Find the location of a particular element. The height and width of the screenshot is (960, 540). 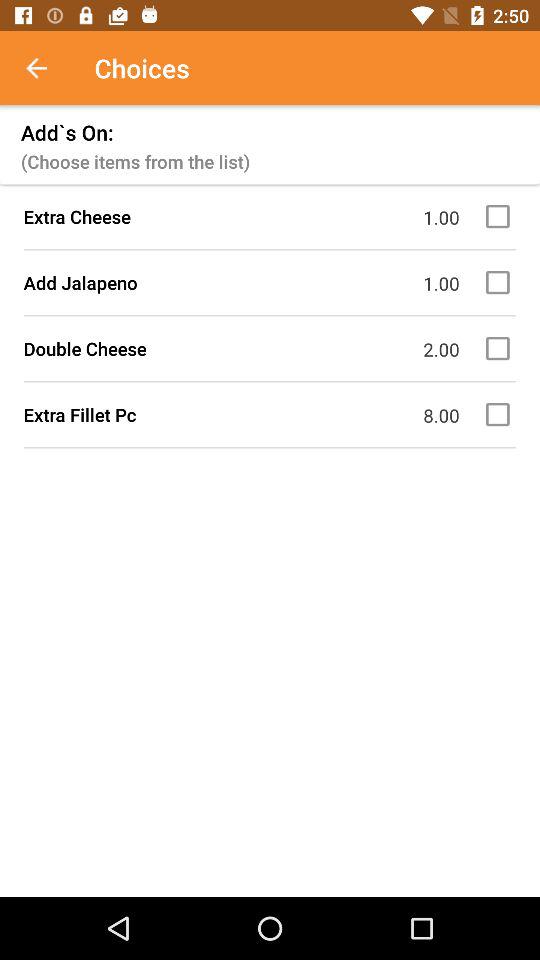

go back is located at coordinates (47, 68).